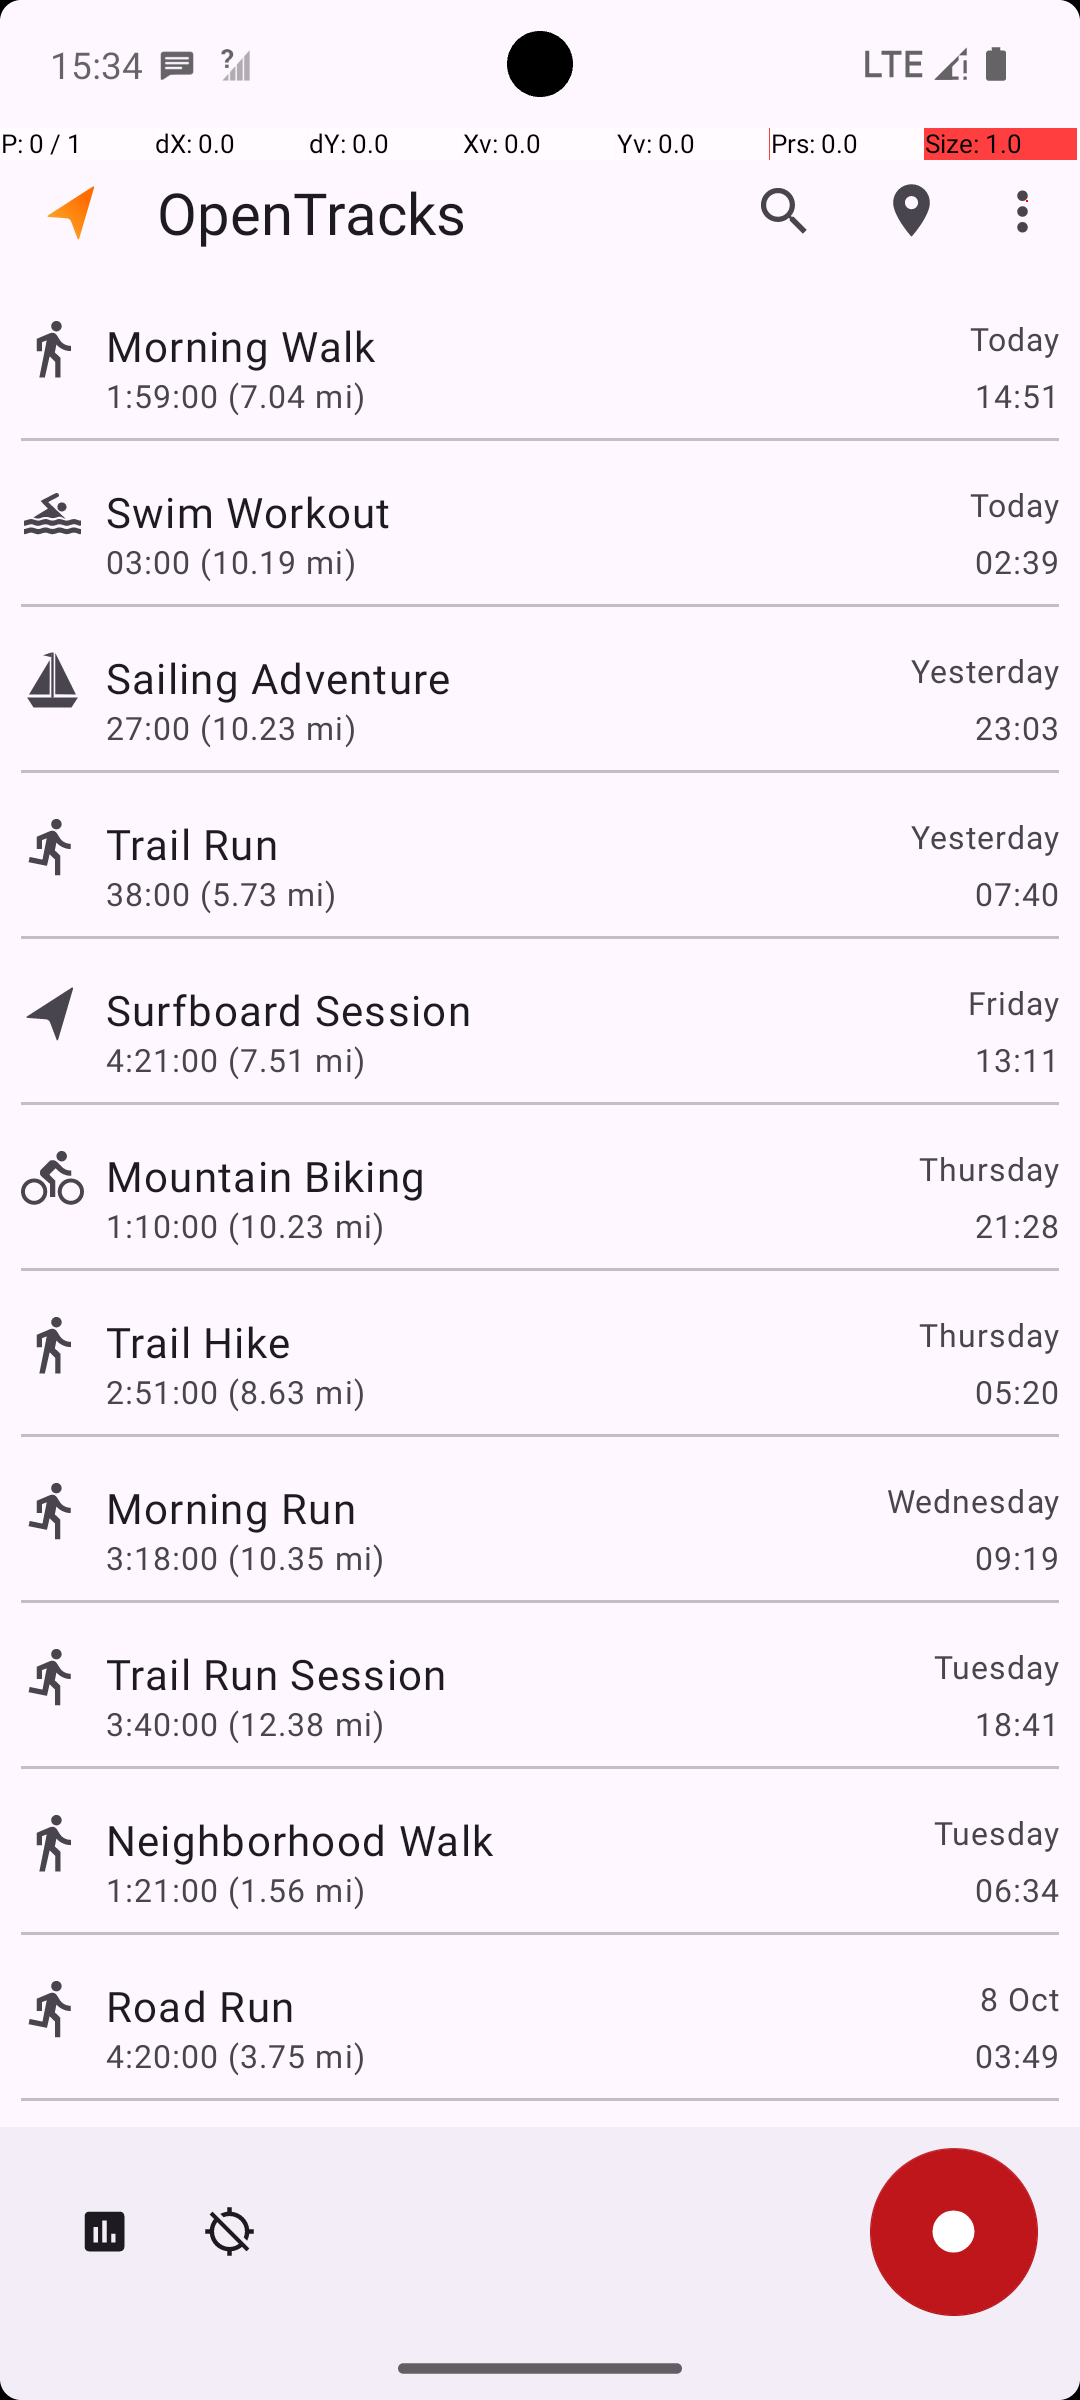 The height and width of the screenshot is (2400, 1080). Describe the element at coordinates (276, 1673) in the screenshot. I see `Trail Run Session` at that location.